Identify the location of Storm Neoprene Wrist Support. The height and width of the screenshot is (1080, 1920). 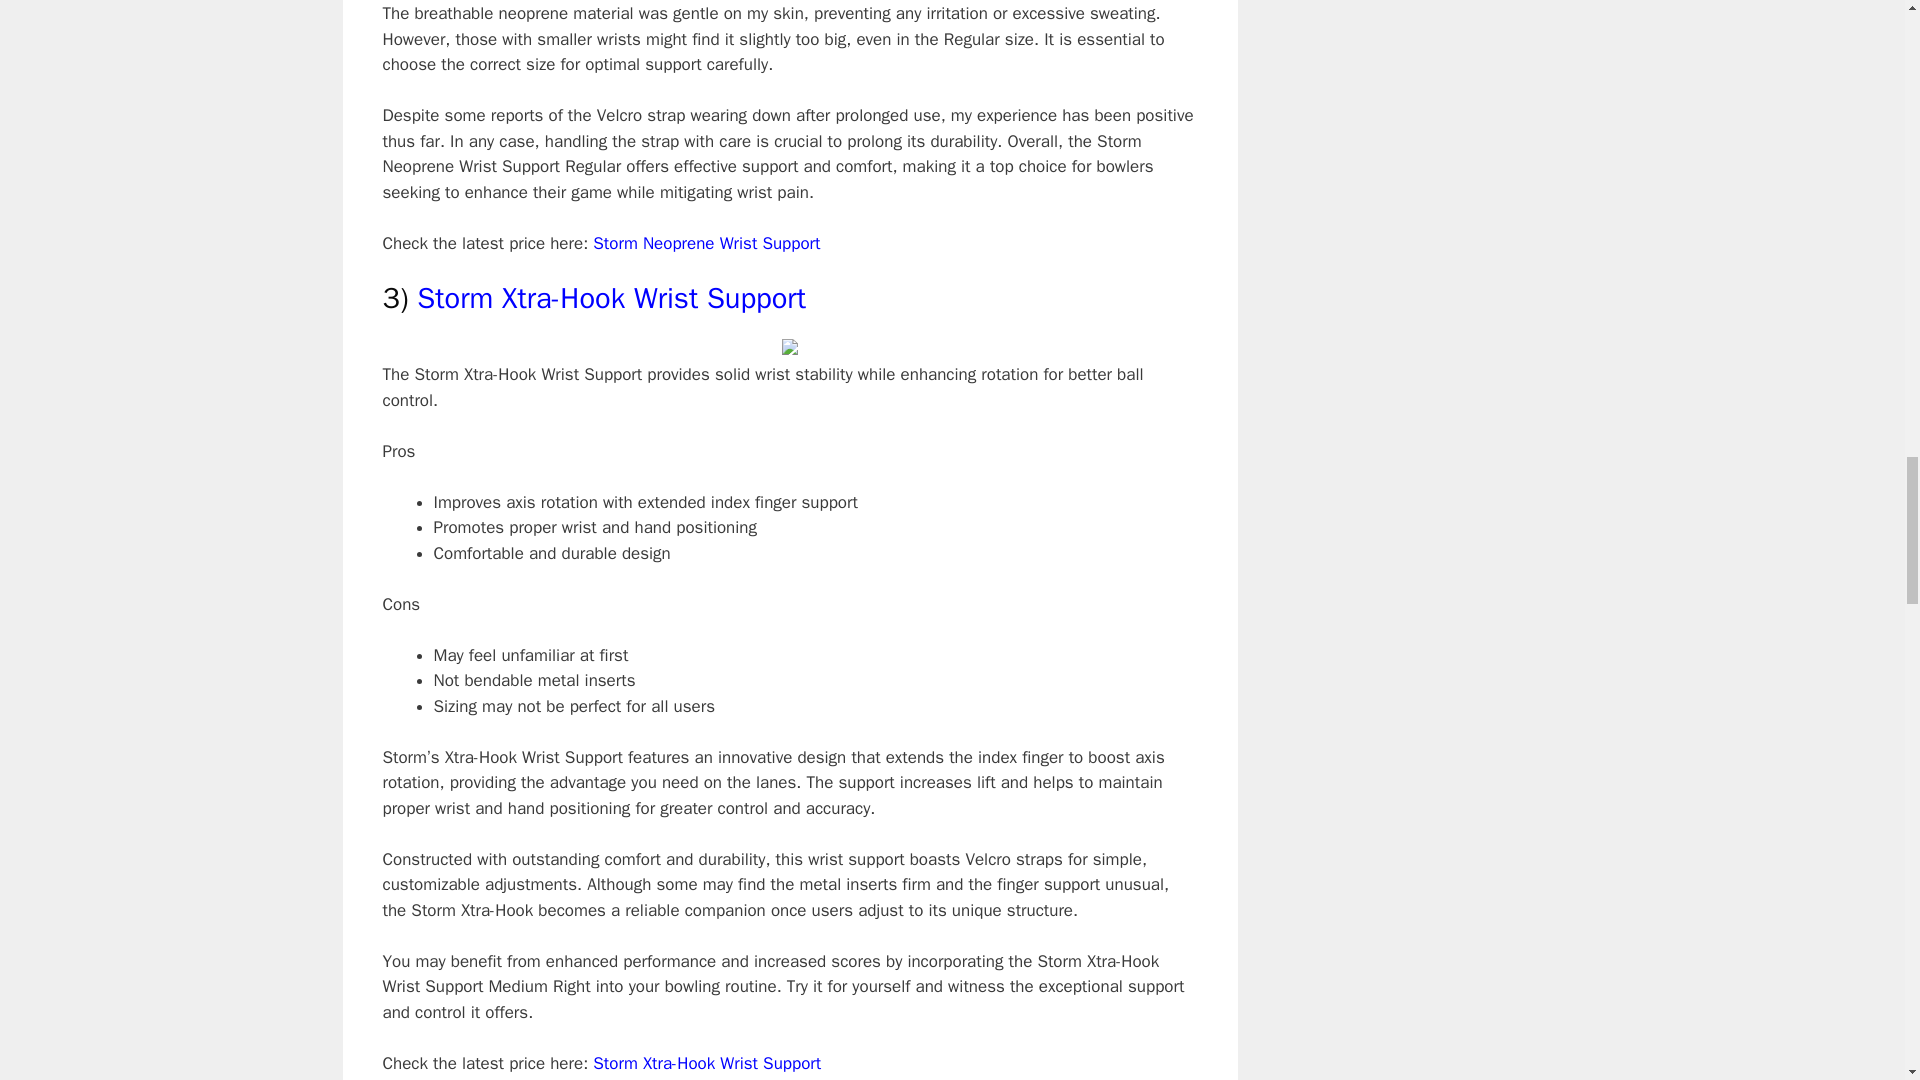
(706, 243).